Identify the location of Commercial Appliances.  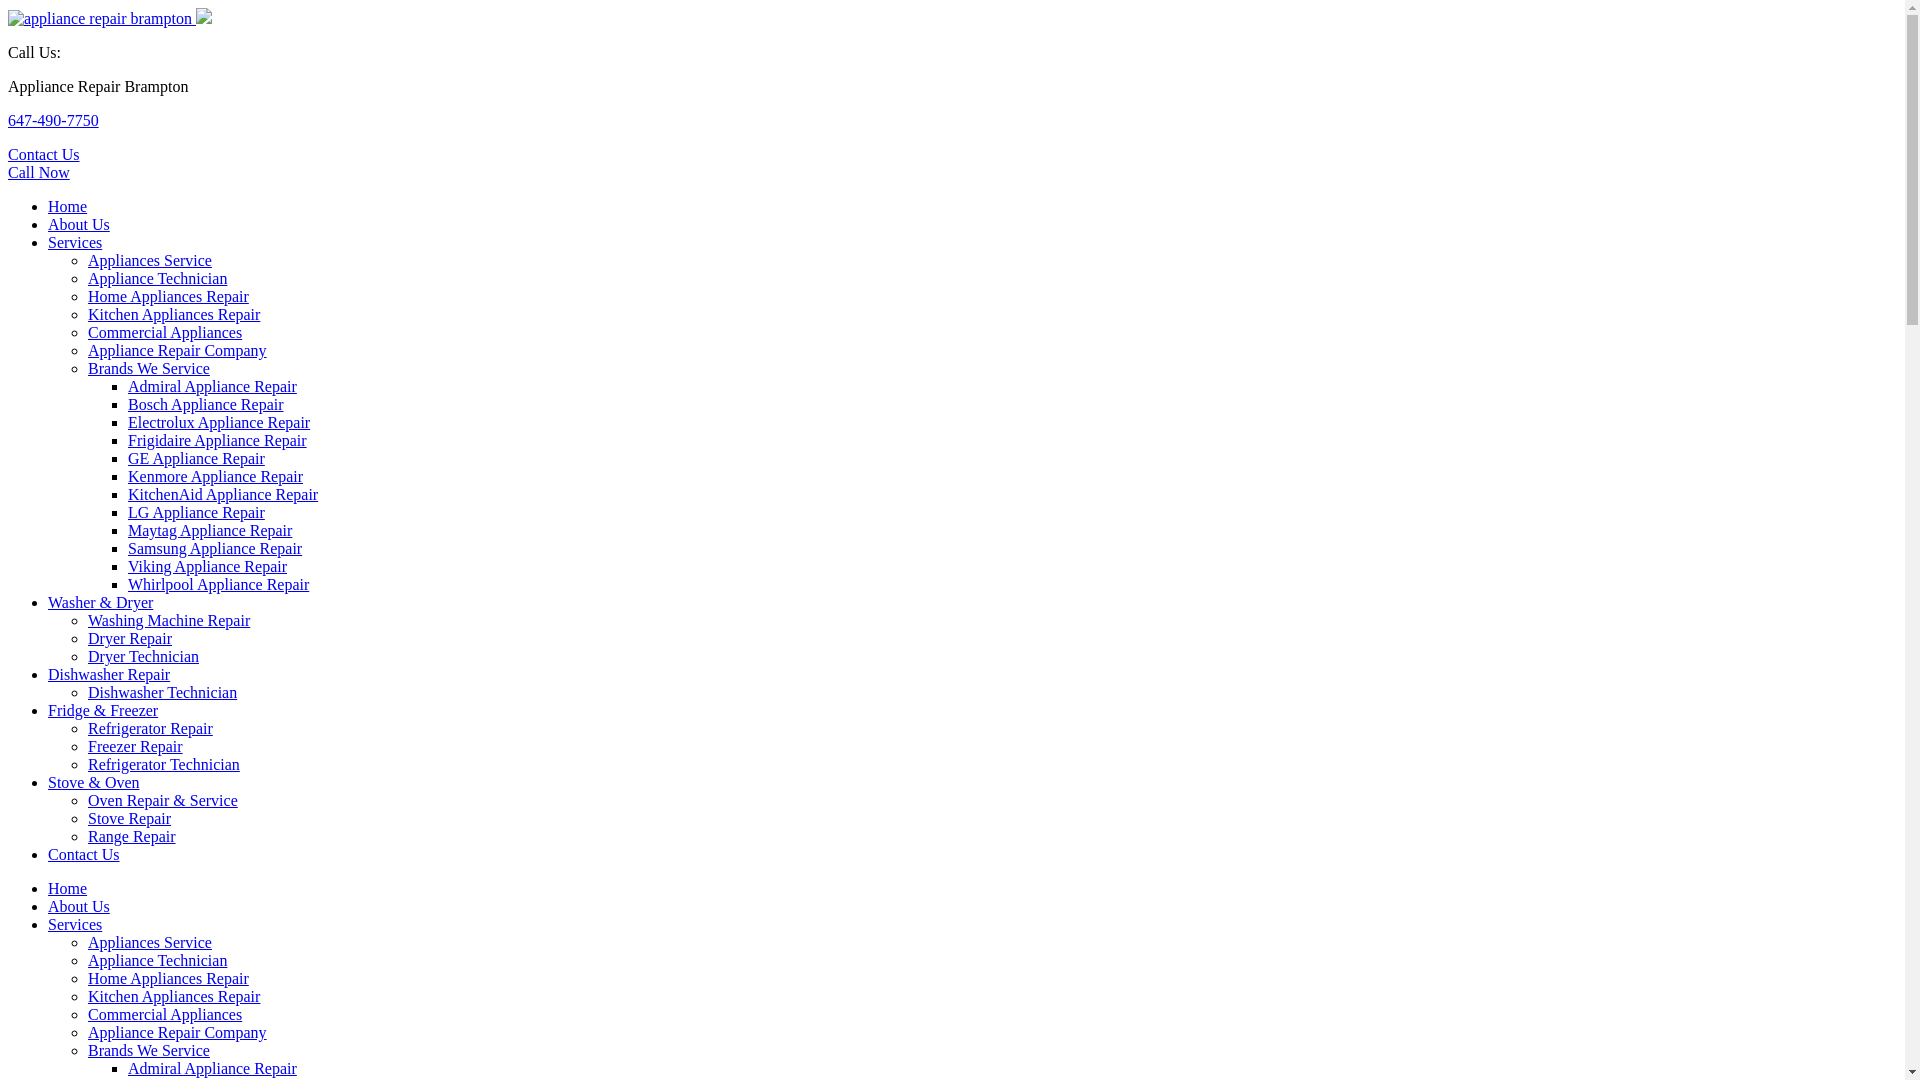
(165, 1014).